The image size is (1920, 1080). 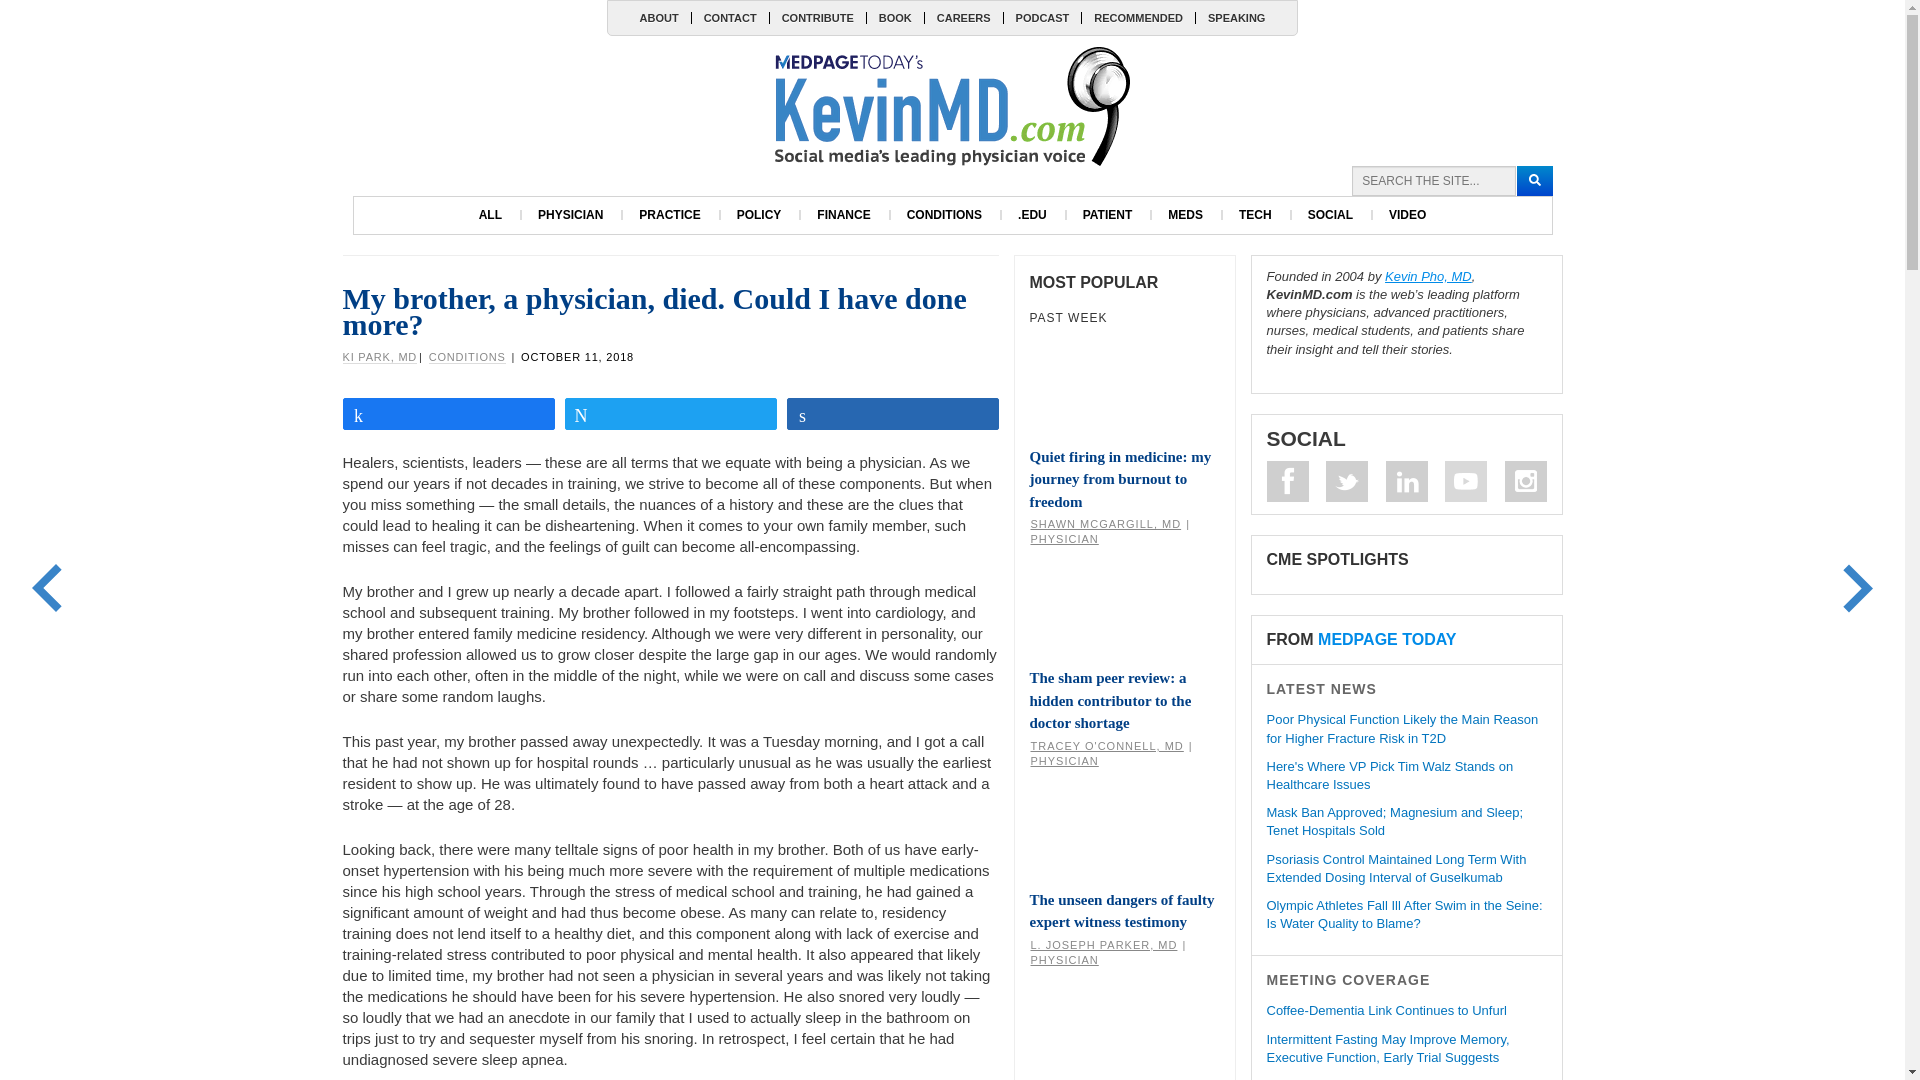 I want to click on TECH, so click(x=1256, y=215).